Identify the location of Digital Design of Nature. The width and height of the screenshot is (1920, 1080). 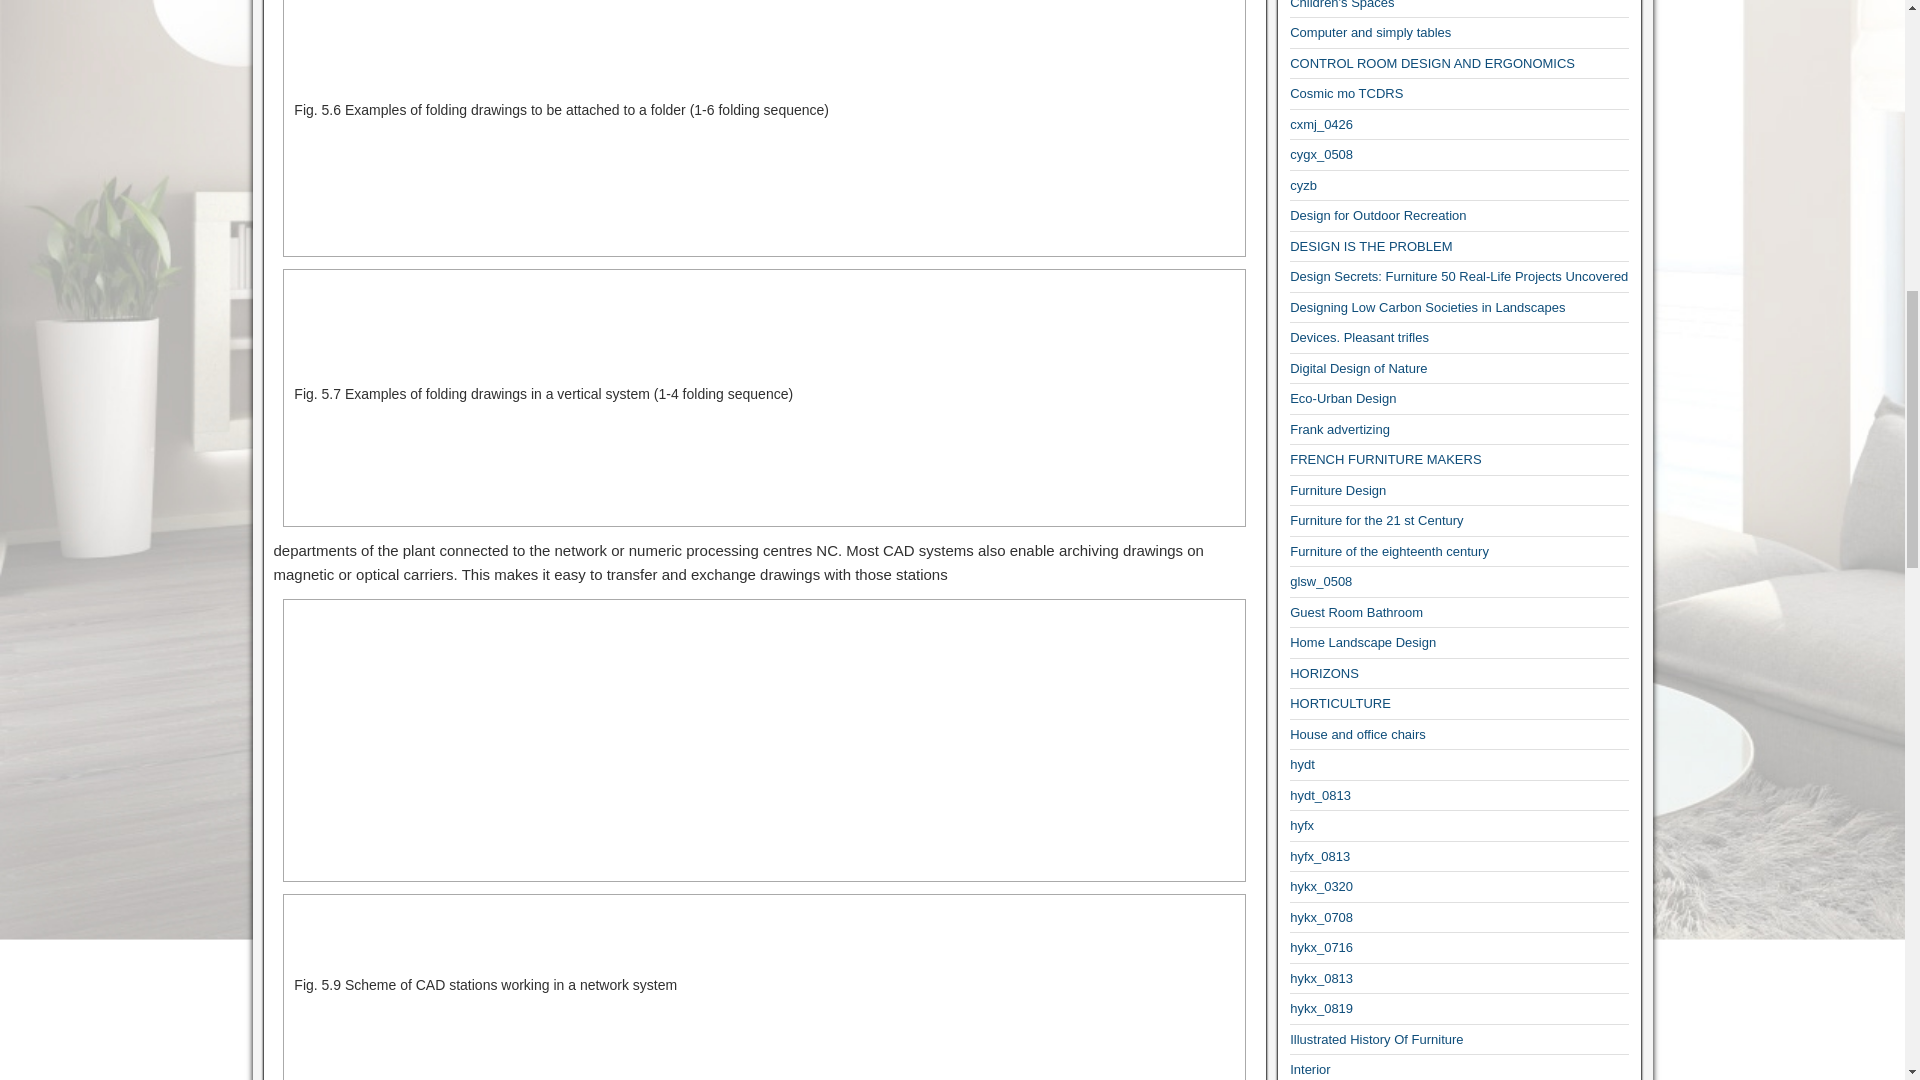
(1358, 368).